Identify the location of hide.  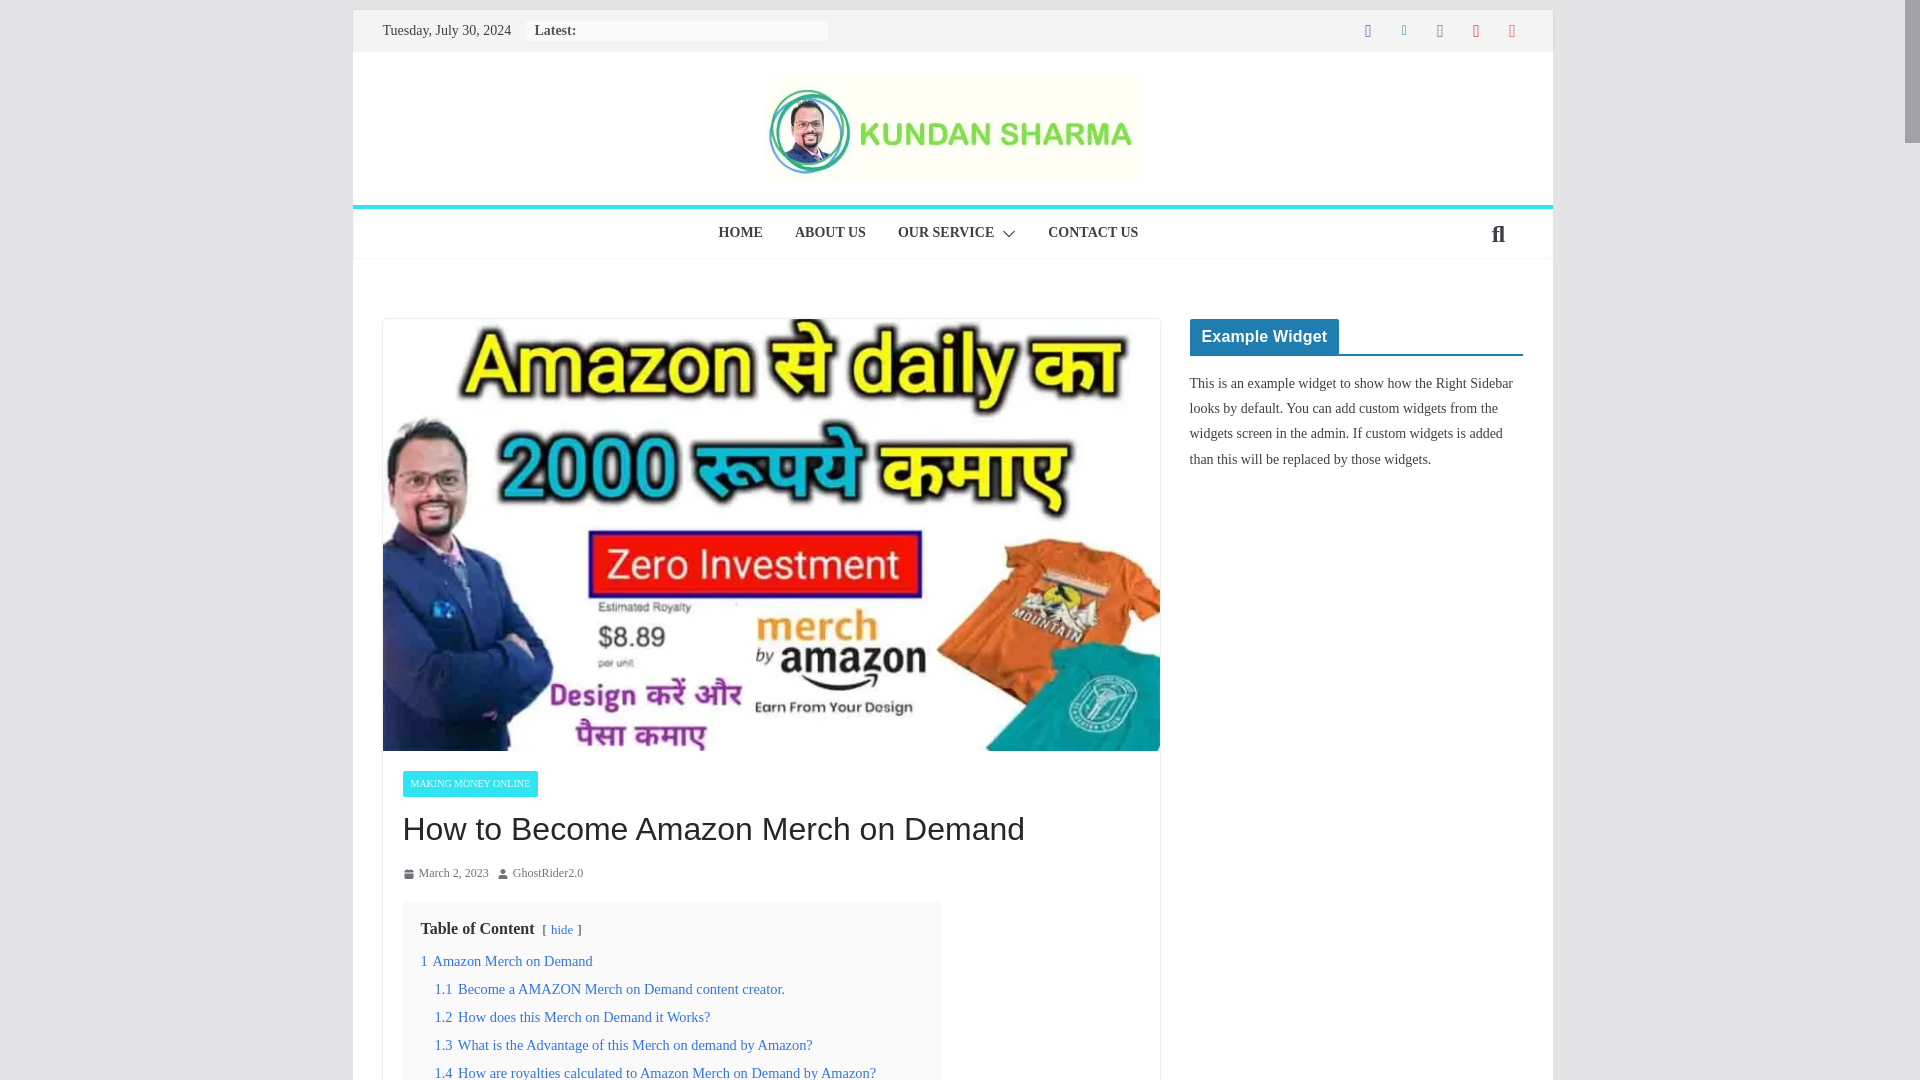
(562, 930).